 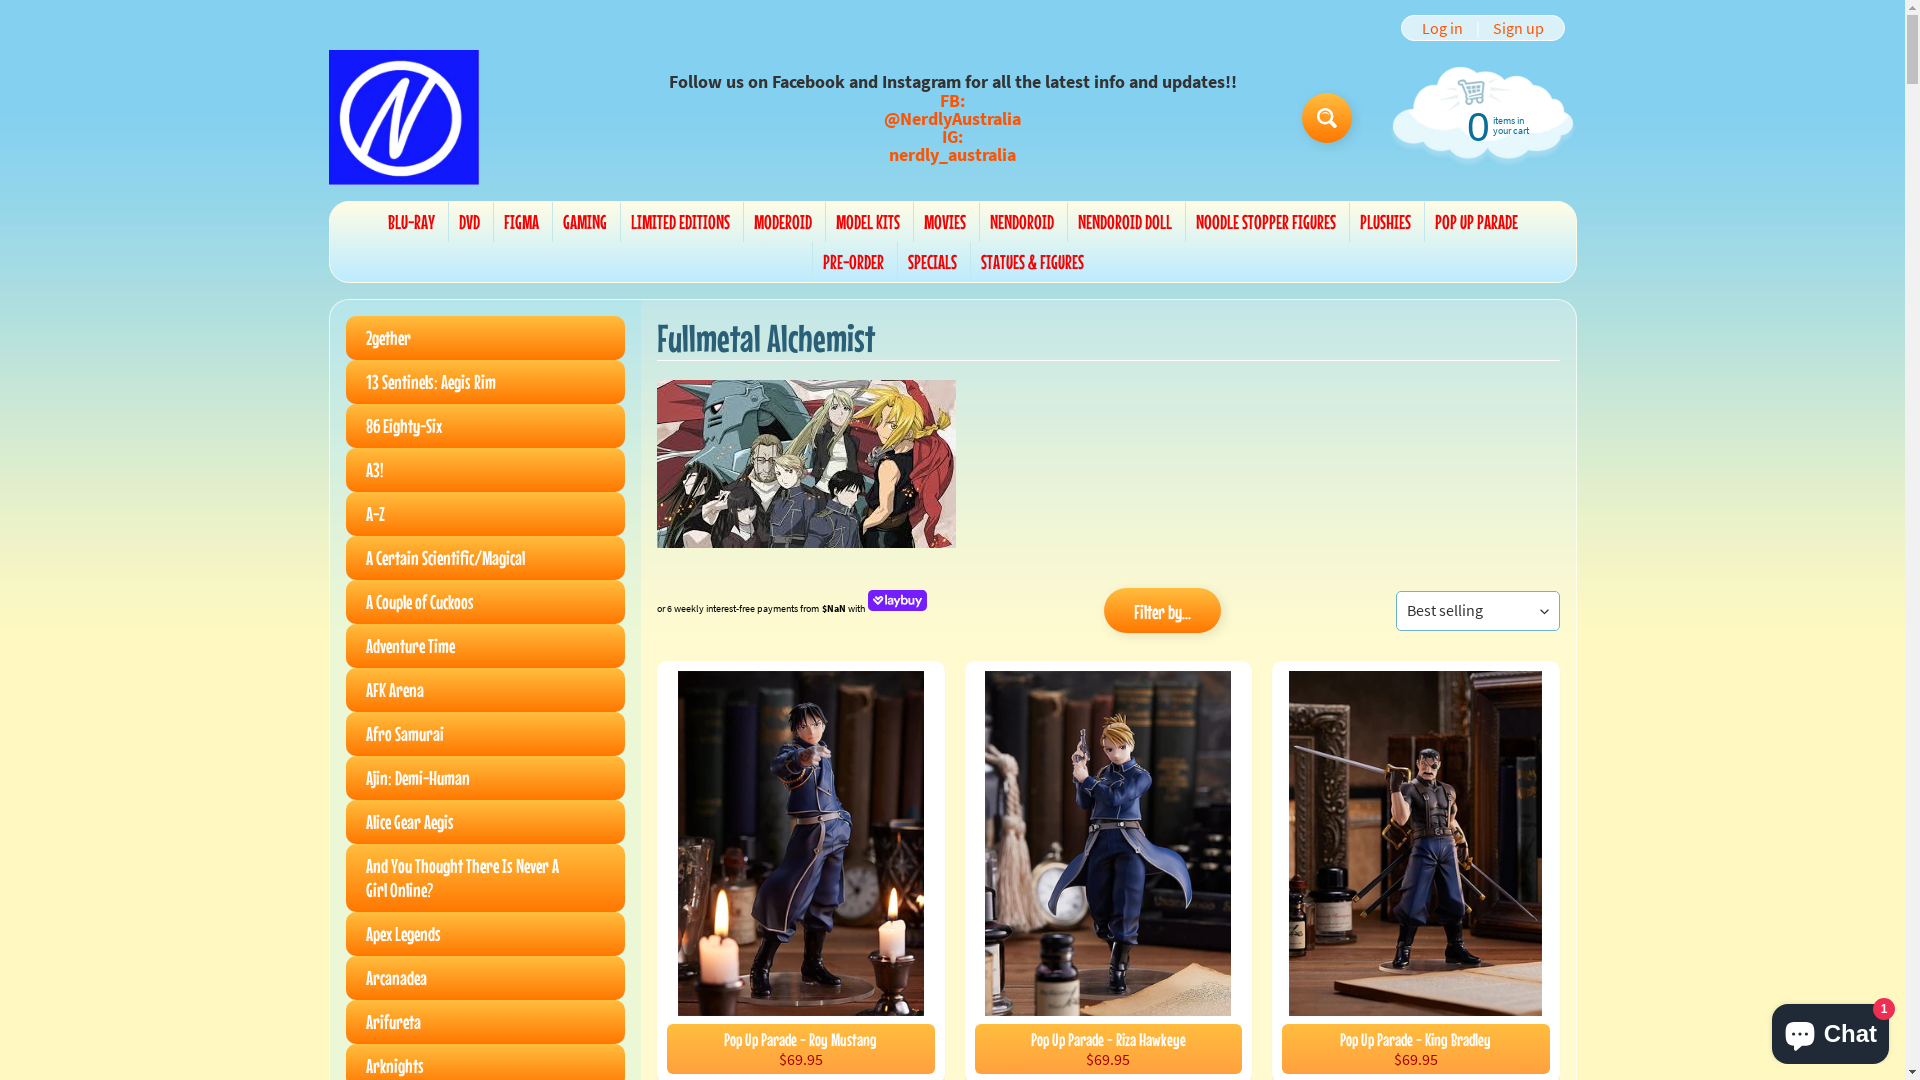 I want to click on A Couple of Cuckoos, so click(x=486, y=602).